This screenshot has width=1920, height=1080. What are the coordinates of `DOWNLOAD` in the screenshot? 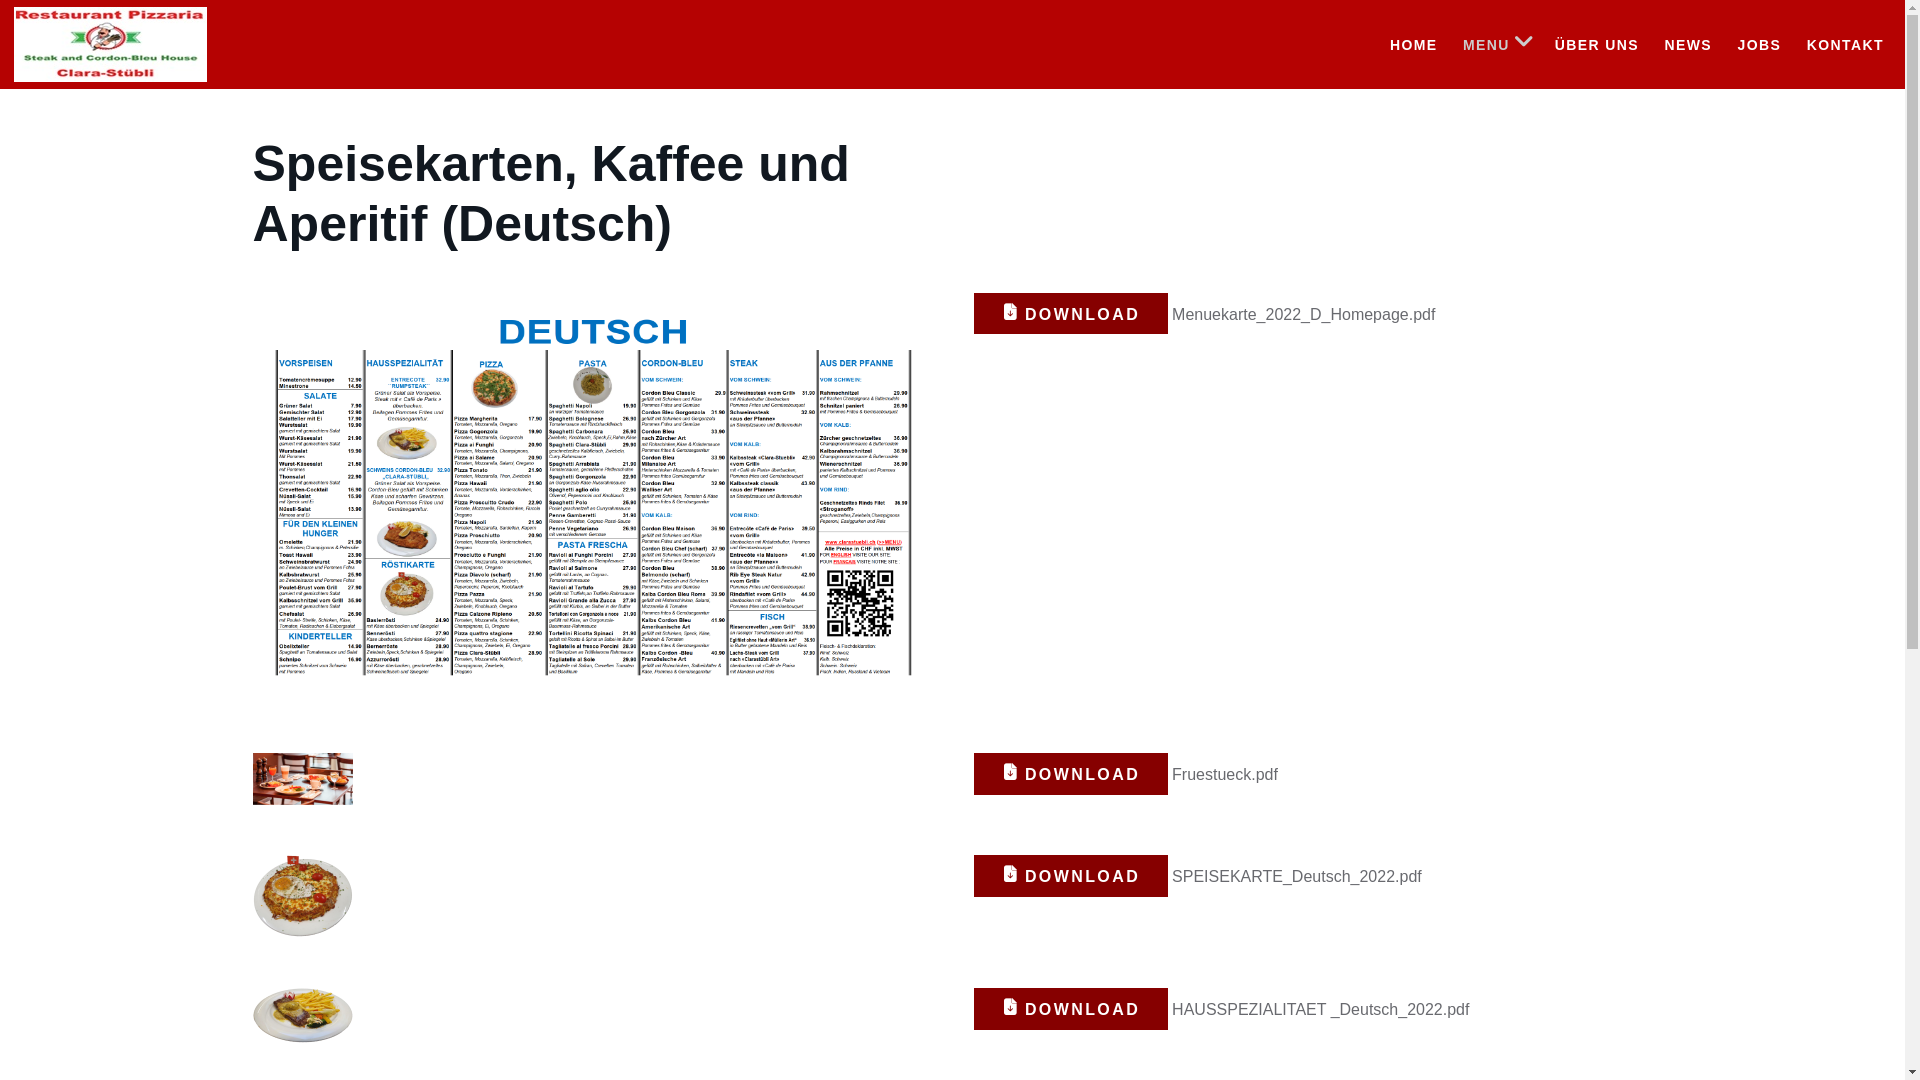 It's located at (1072, 314).